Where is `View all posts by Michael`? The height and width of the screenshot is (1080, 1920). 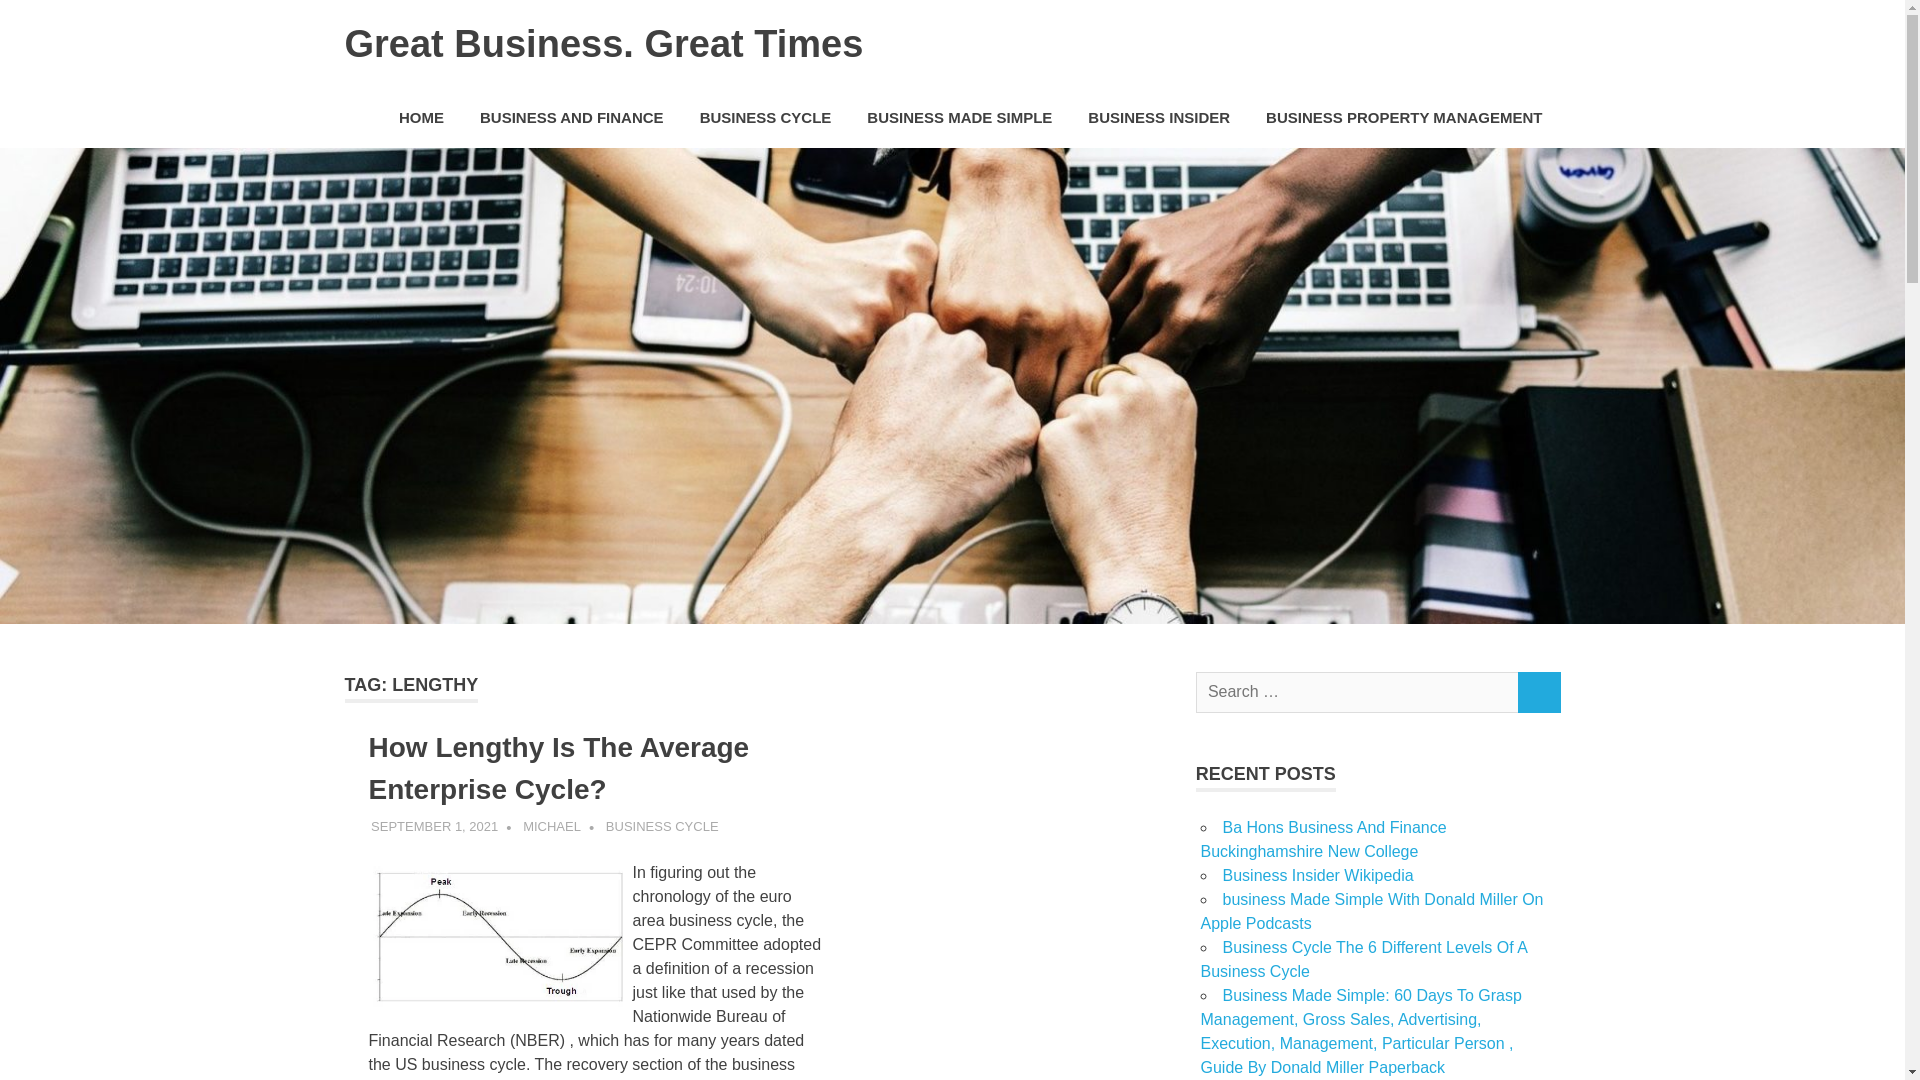
View all posts by Michael is located at coordinates (552, 826).